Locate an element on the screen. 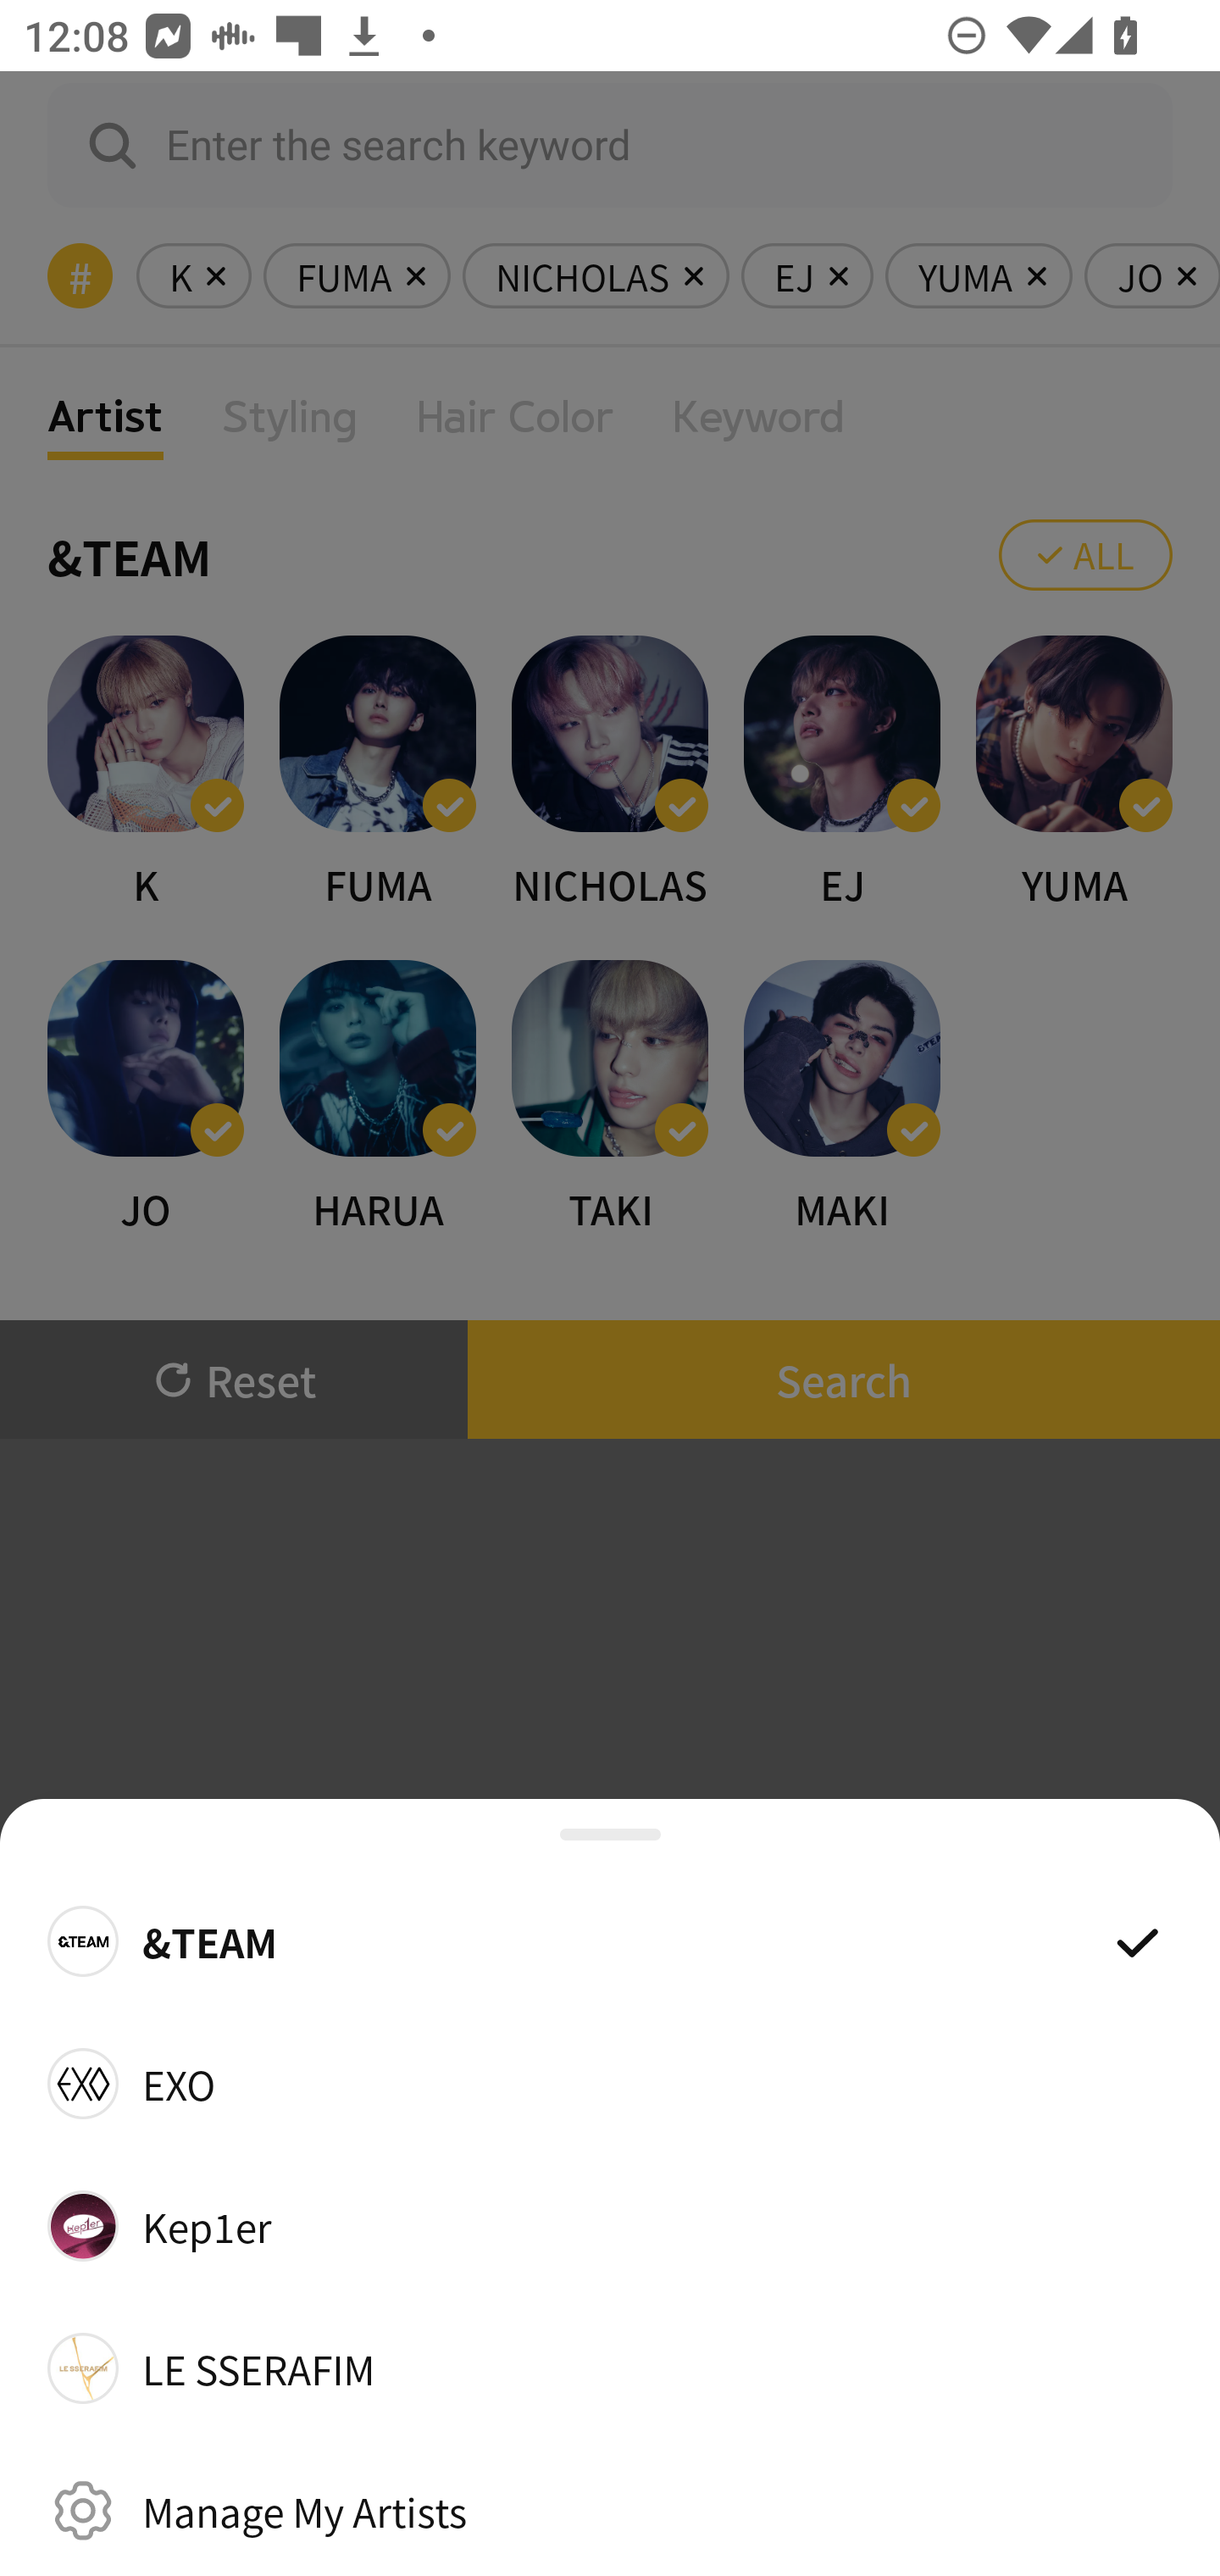 Image resolution: width=1220 pixels, height=2576 pixels. LE SSERAFIM is located at coordinates (610, 2368).